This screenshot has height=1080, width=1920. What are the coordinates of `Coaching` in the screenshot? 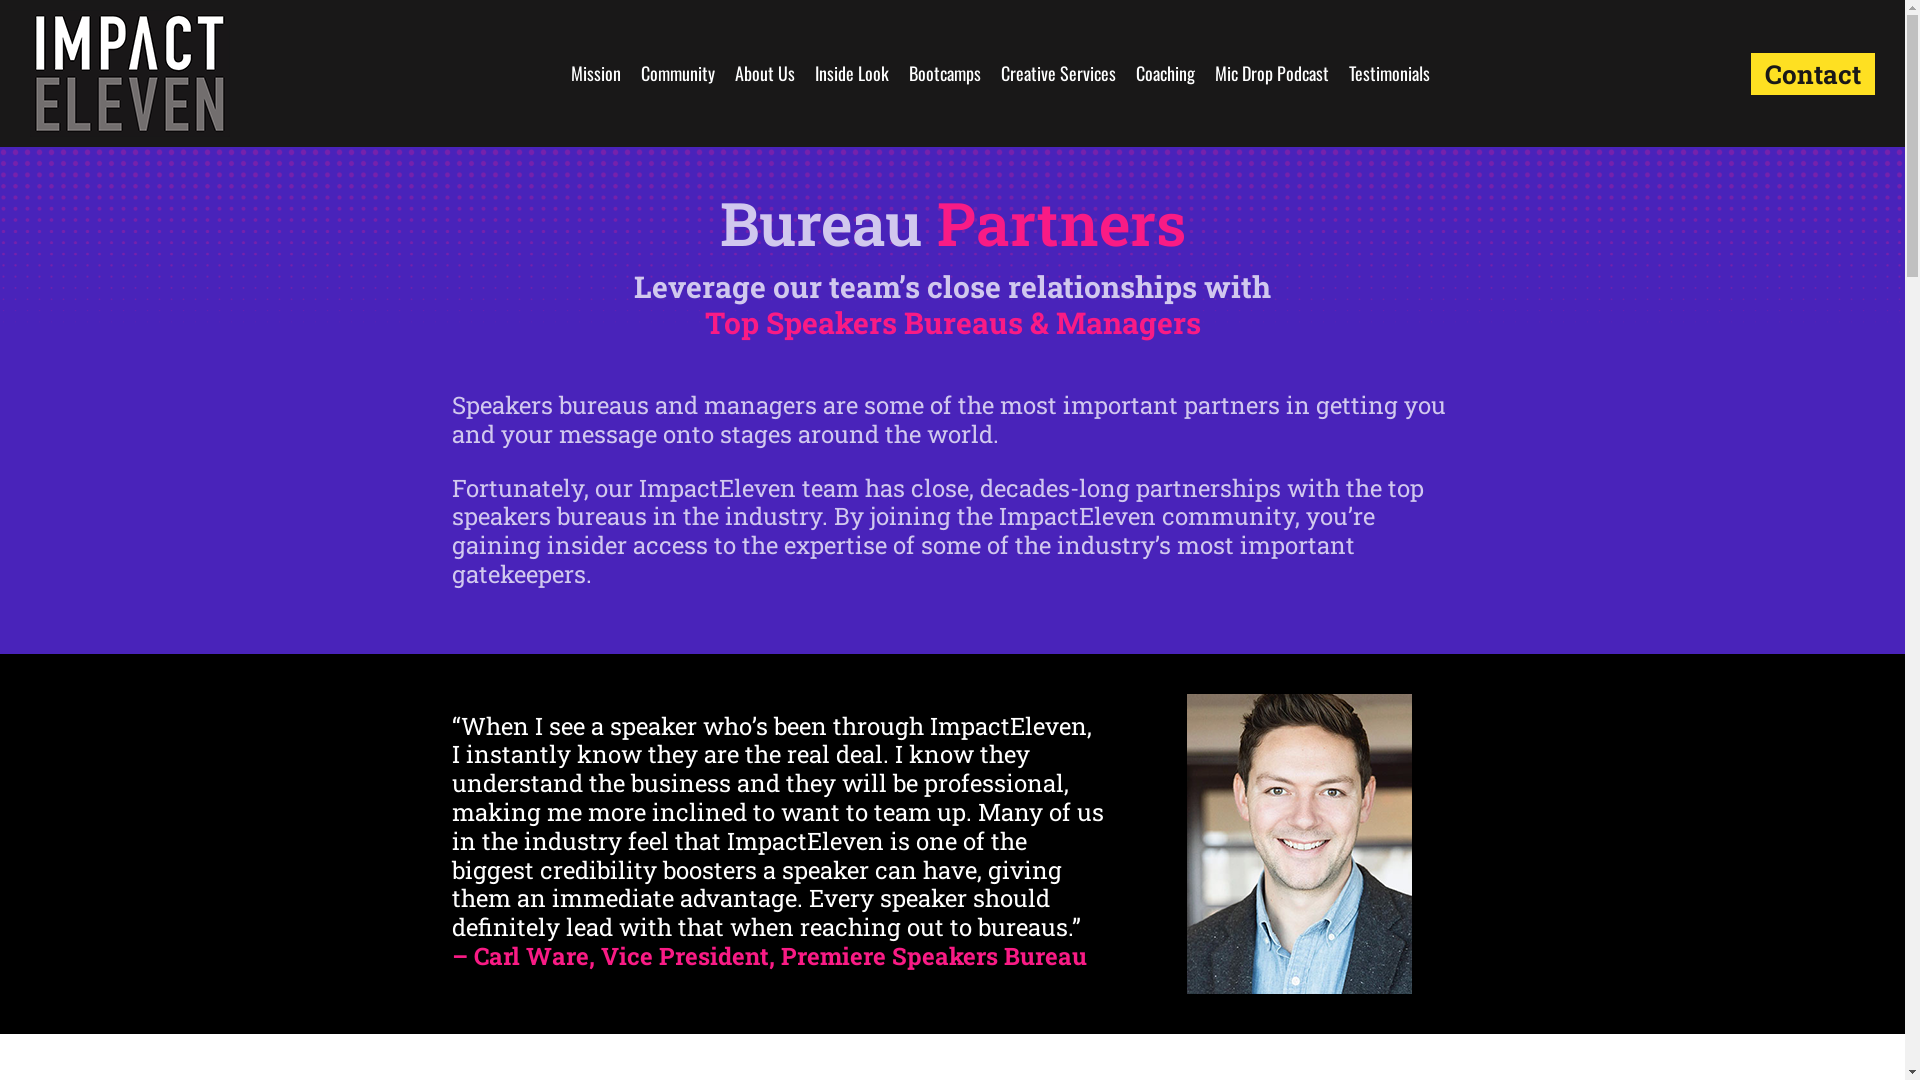 It's located at (1166, 74).